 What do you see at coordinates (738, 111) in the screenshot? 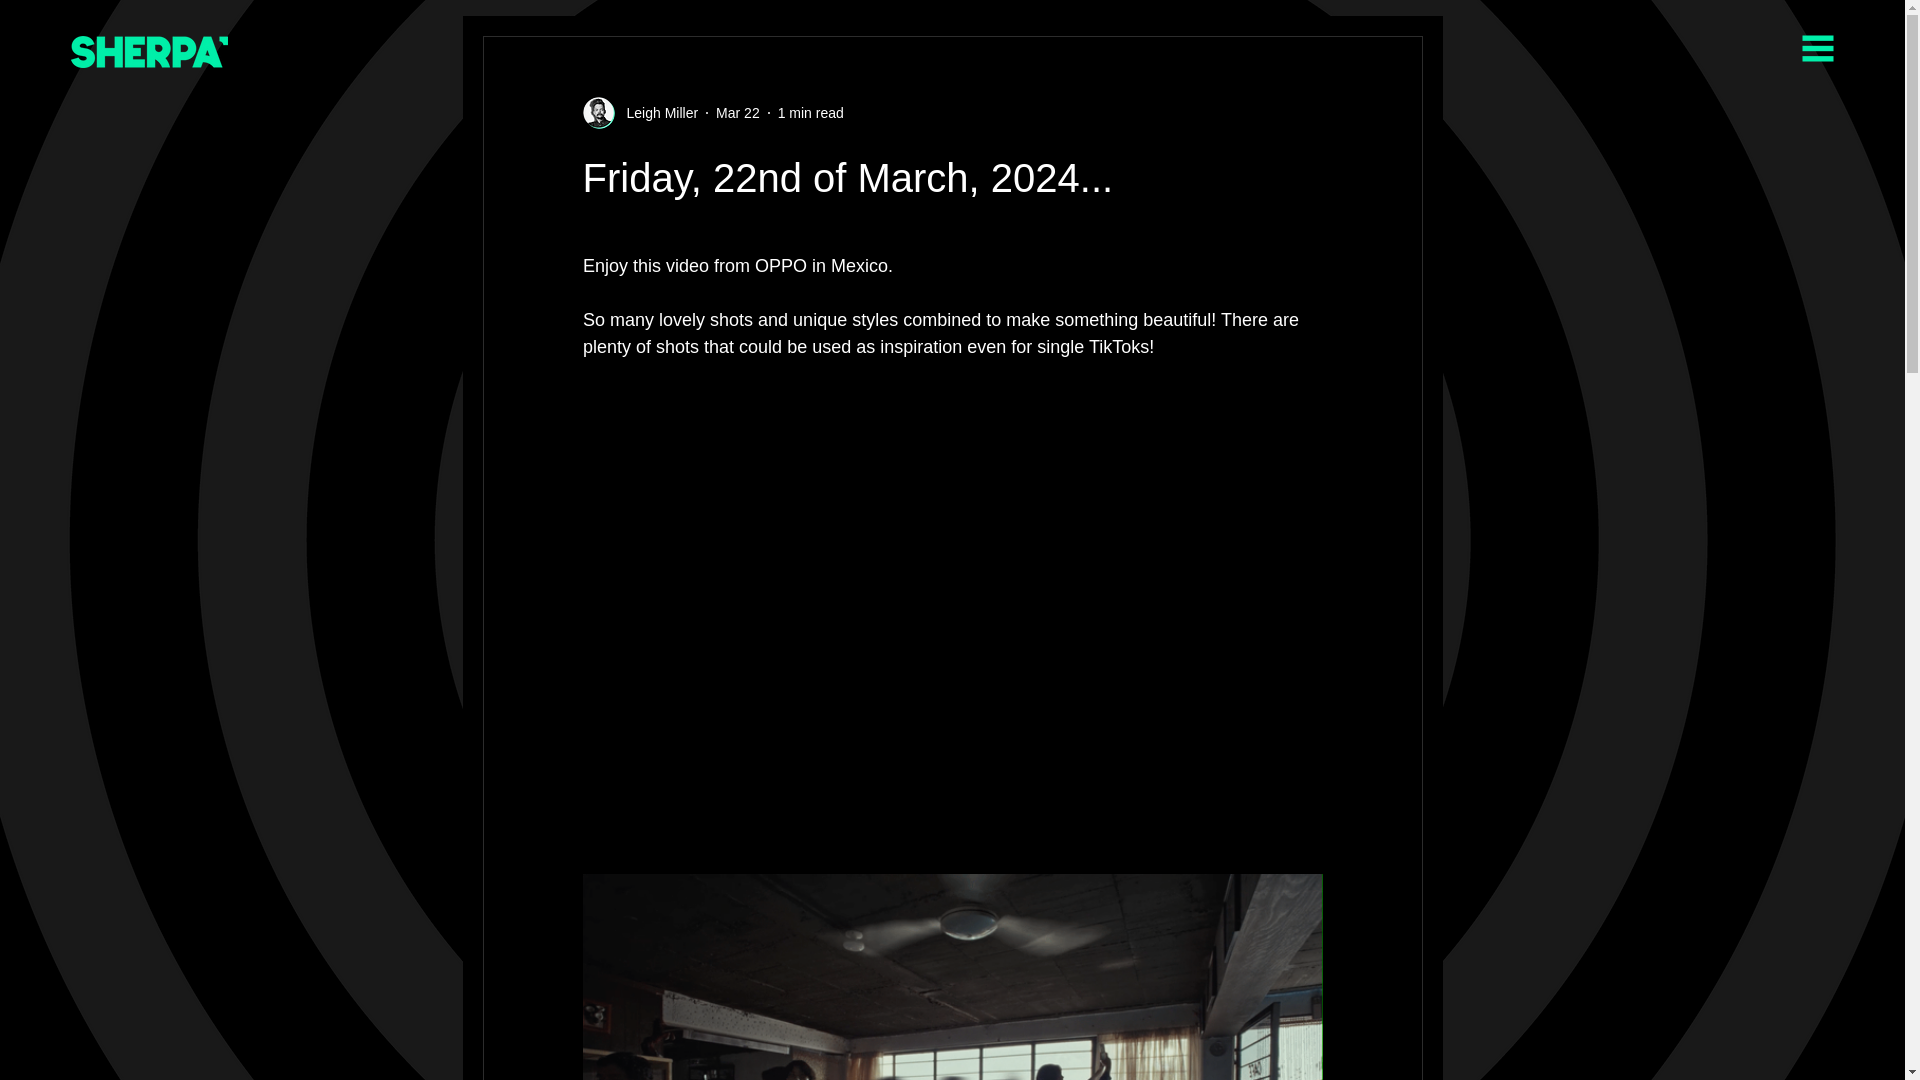
I see `Mar 22` at bounding box center [738, 111].